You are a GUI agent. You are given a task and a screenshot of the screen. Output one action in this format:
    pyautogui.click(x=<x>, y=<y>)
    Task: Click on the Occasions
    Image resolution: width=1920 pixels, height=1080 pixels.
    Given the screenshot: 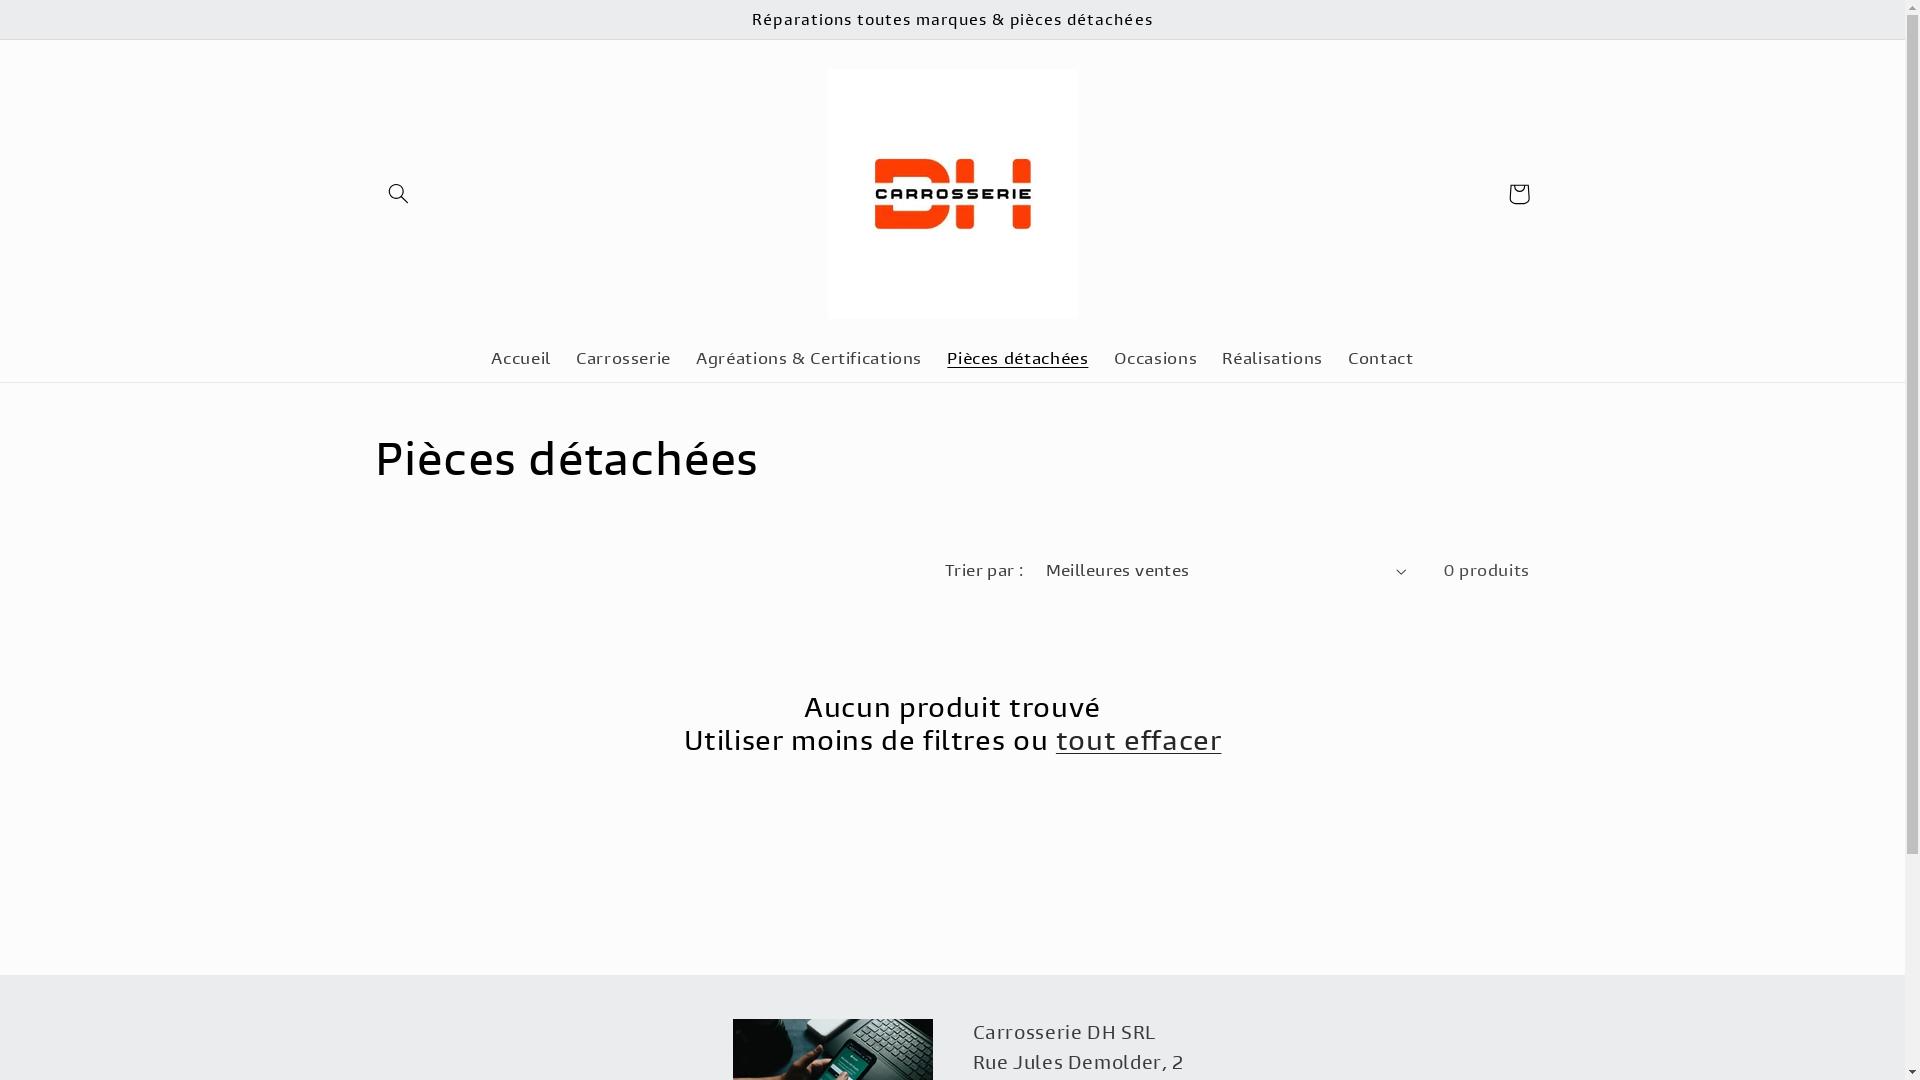 What is the action you would take?
    pyautogui.click(x=1156, y=360)
    